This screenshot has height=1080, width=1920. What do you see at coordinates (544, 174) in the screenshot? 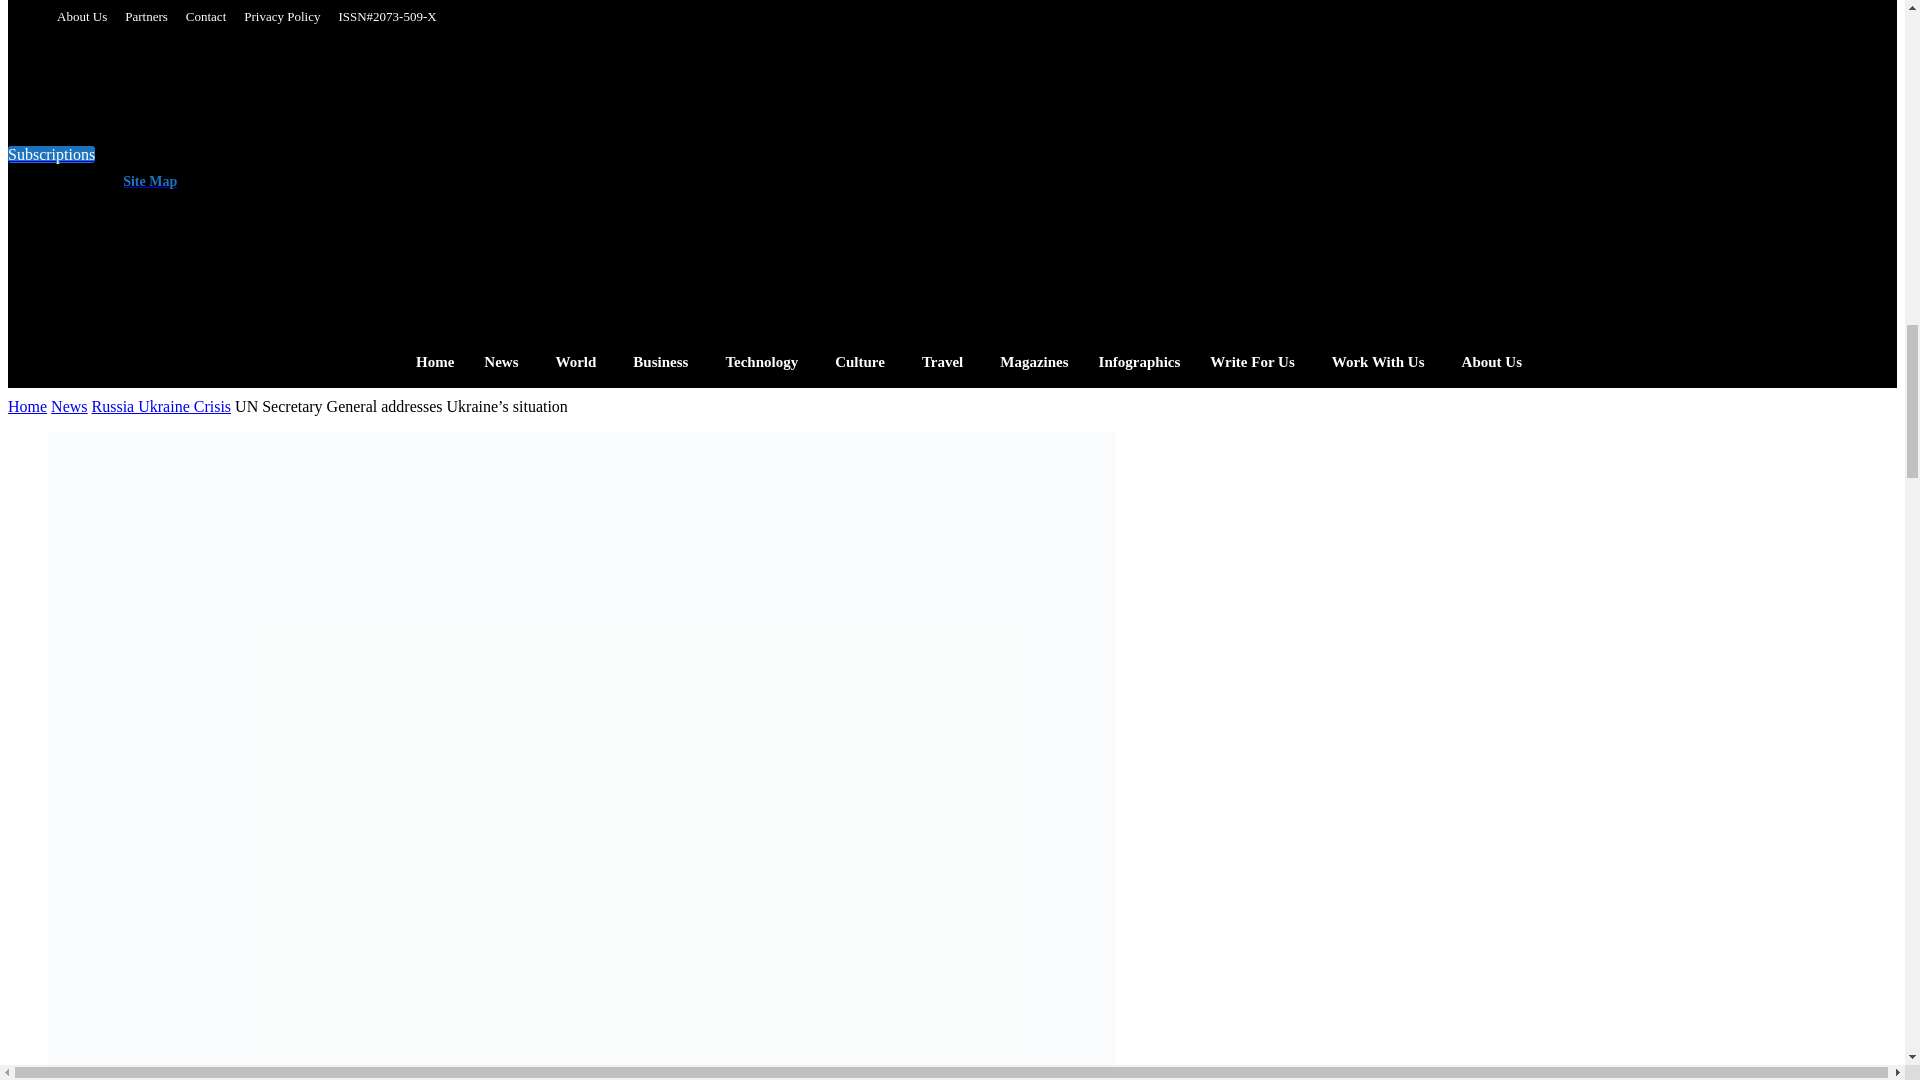
I see `Twitter` at bounding box center [544, 174].